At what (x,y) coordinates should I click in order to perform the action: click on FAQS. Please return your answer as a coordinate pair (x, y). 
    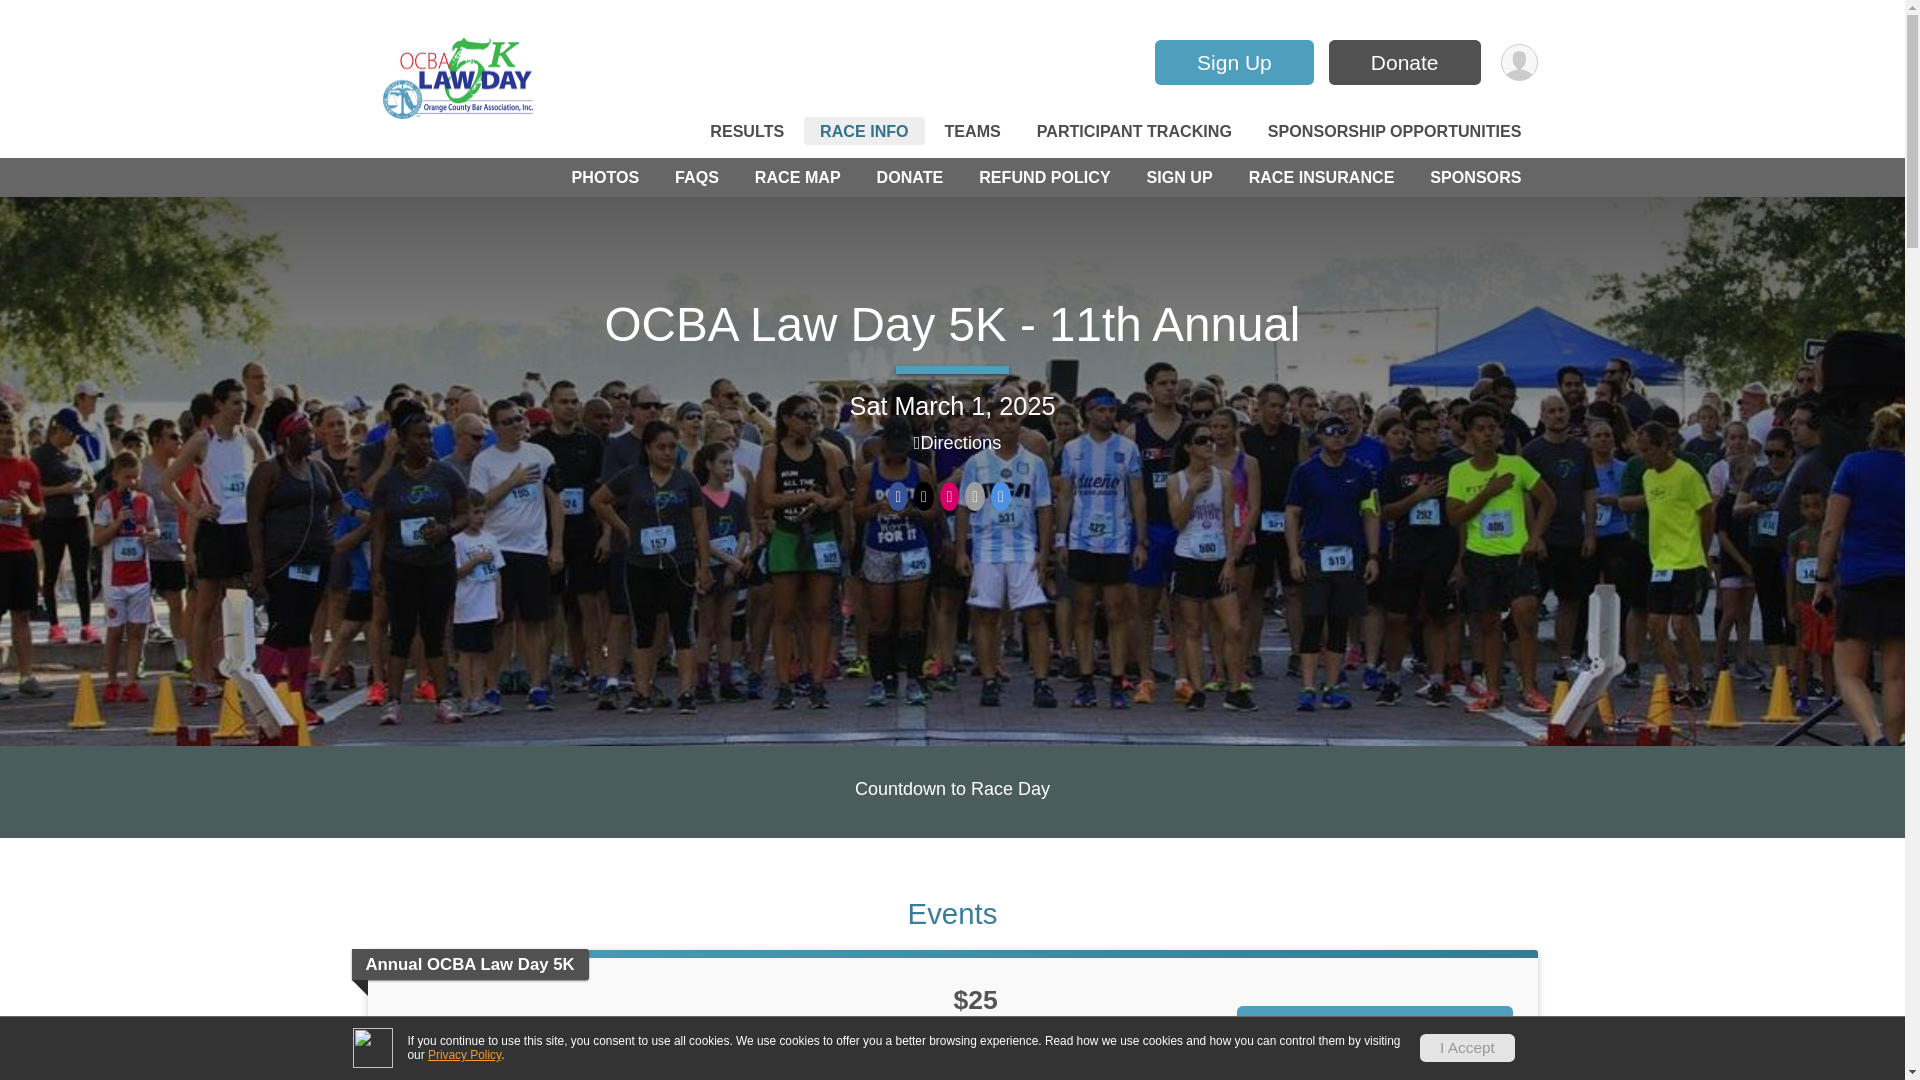
    Looking at the image, I should click on (696, 178).